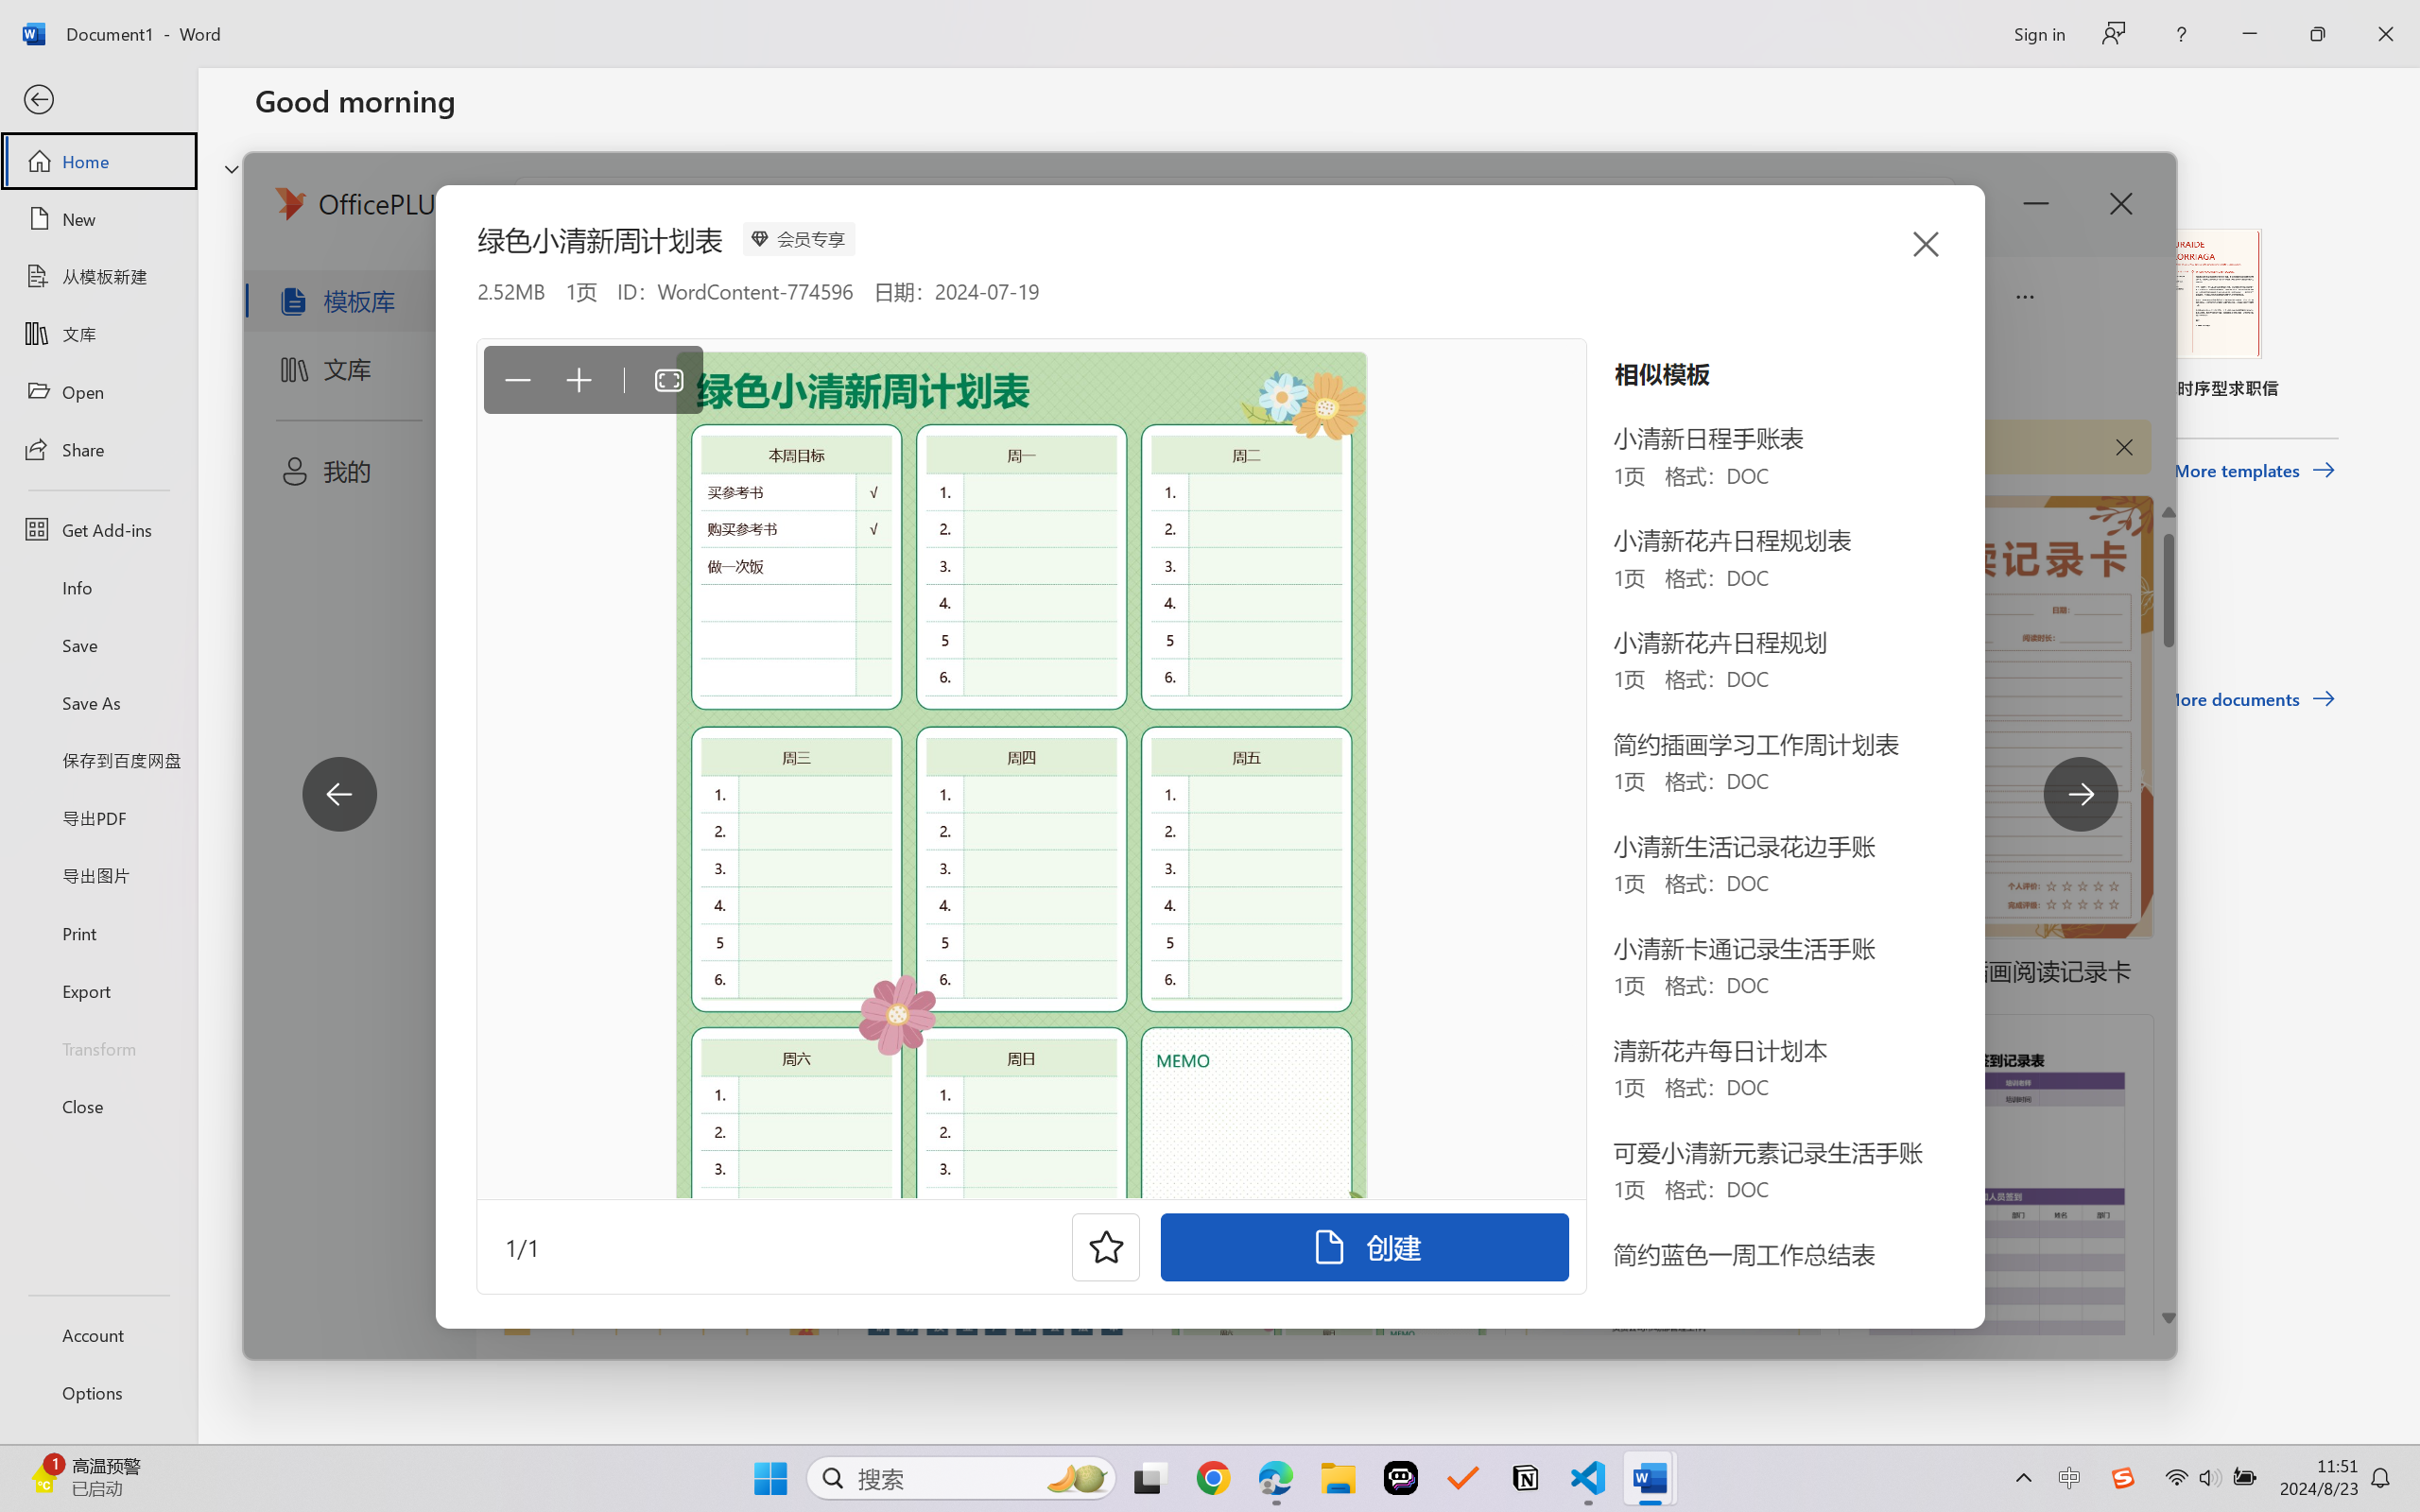  I want to click on Pinned, so click(394, 601).